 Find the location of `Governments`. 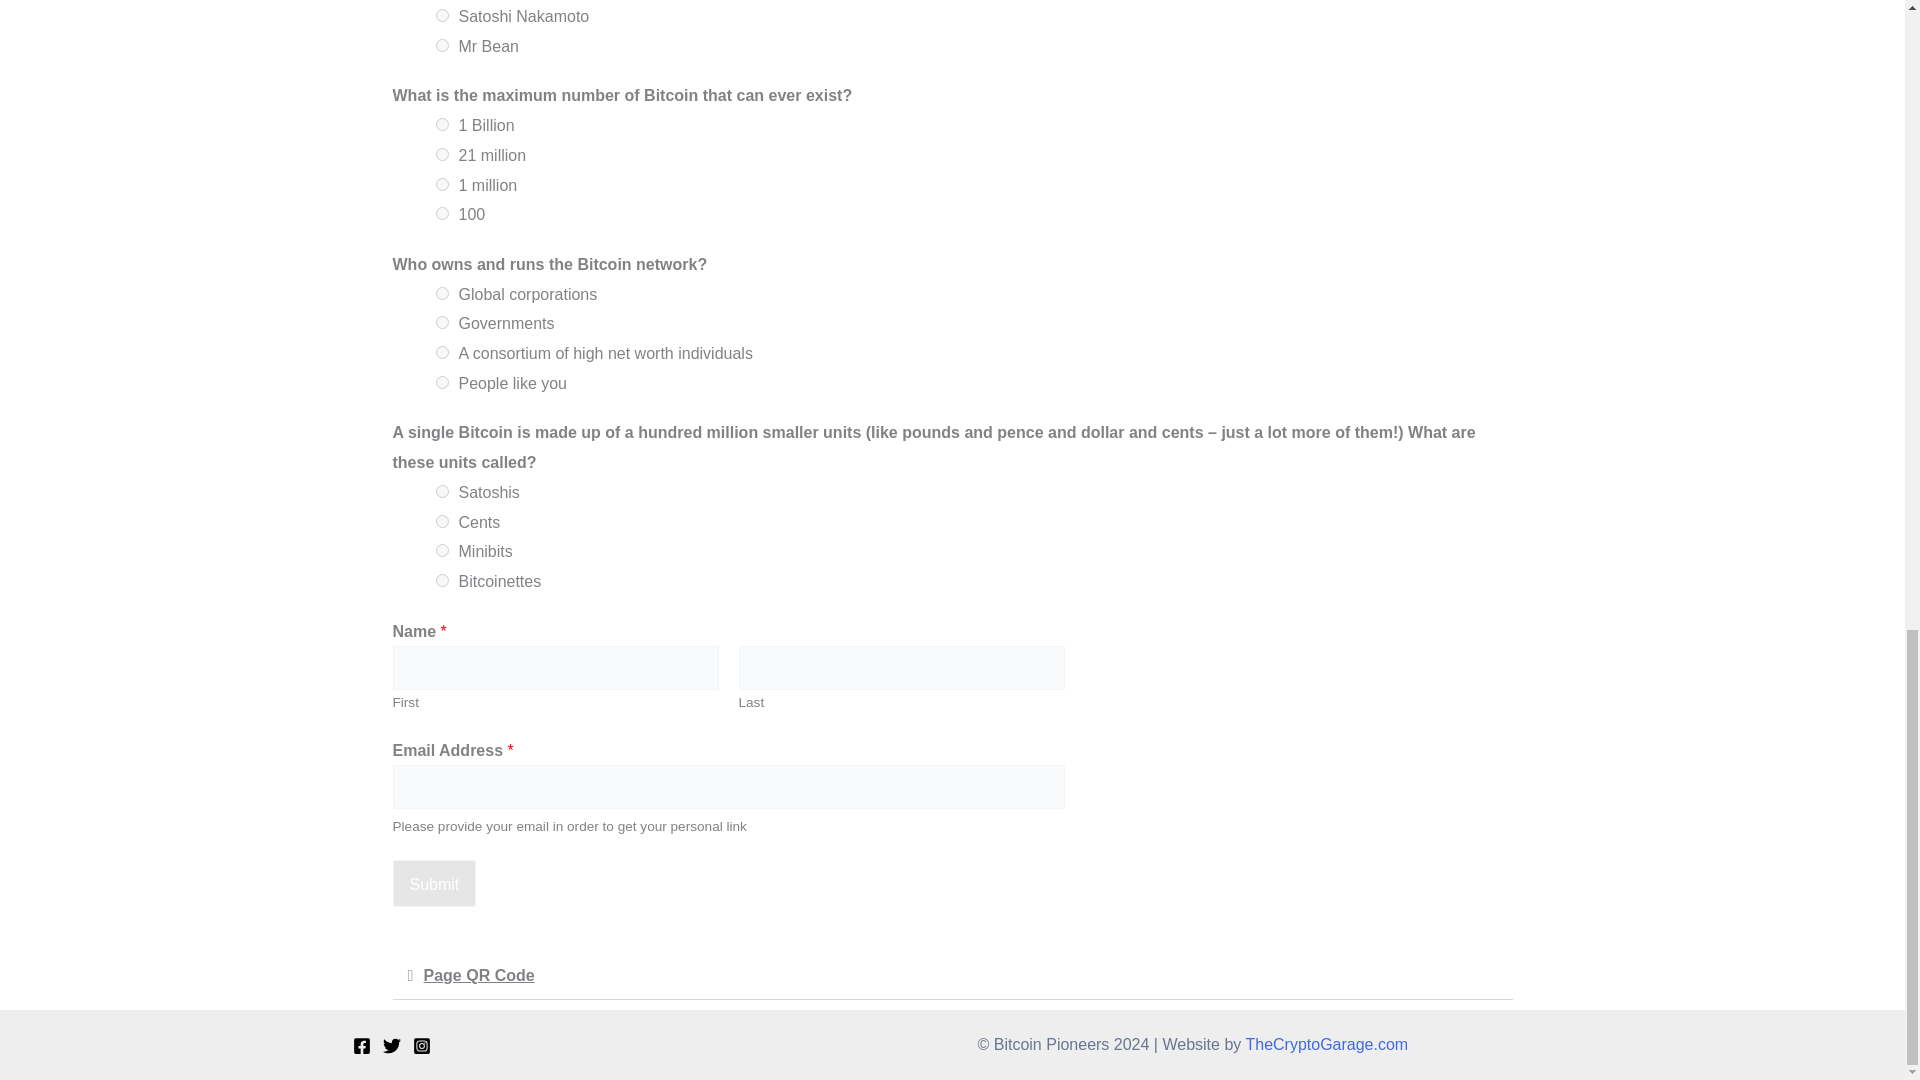

Governments is located at coordinates (442, 322).